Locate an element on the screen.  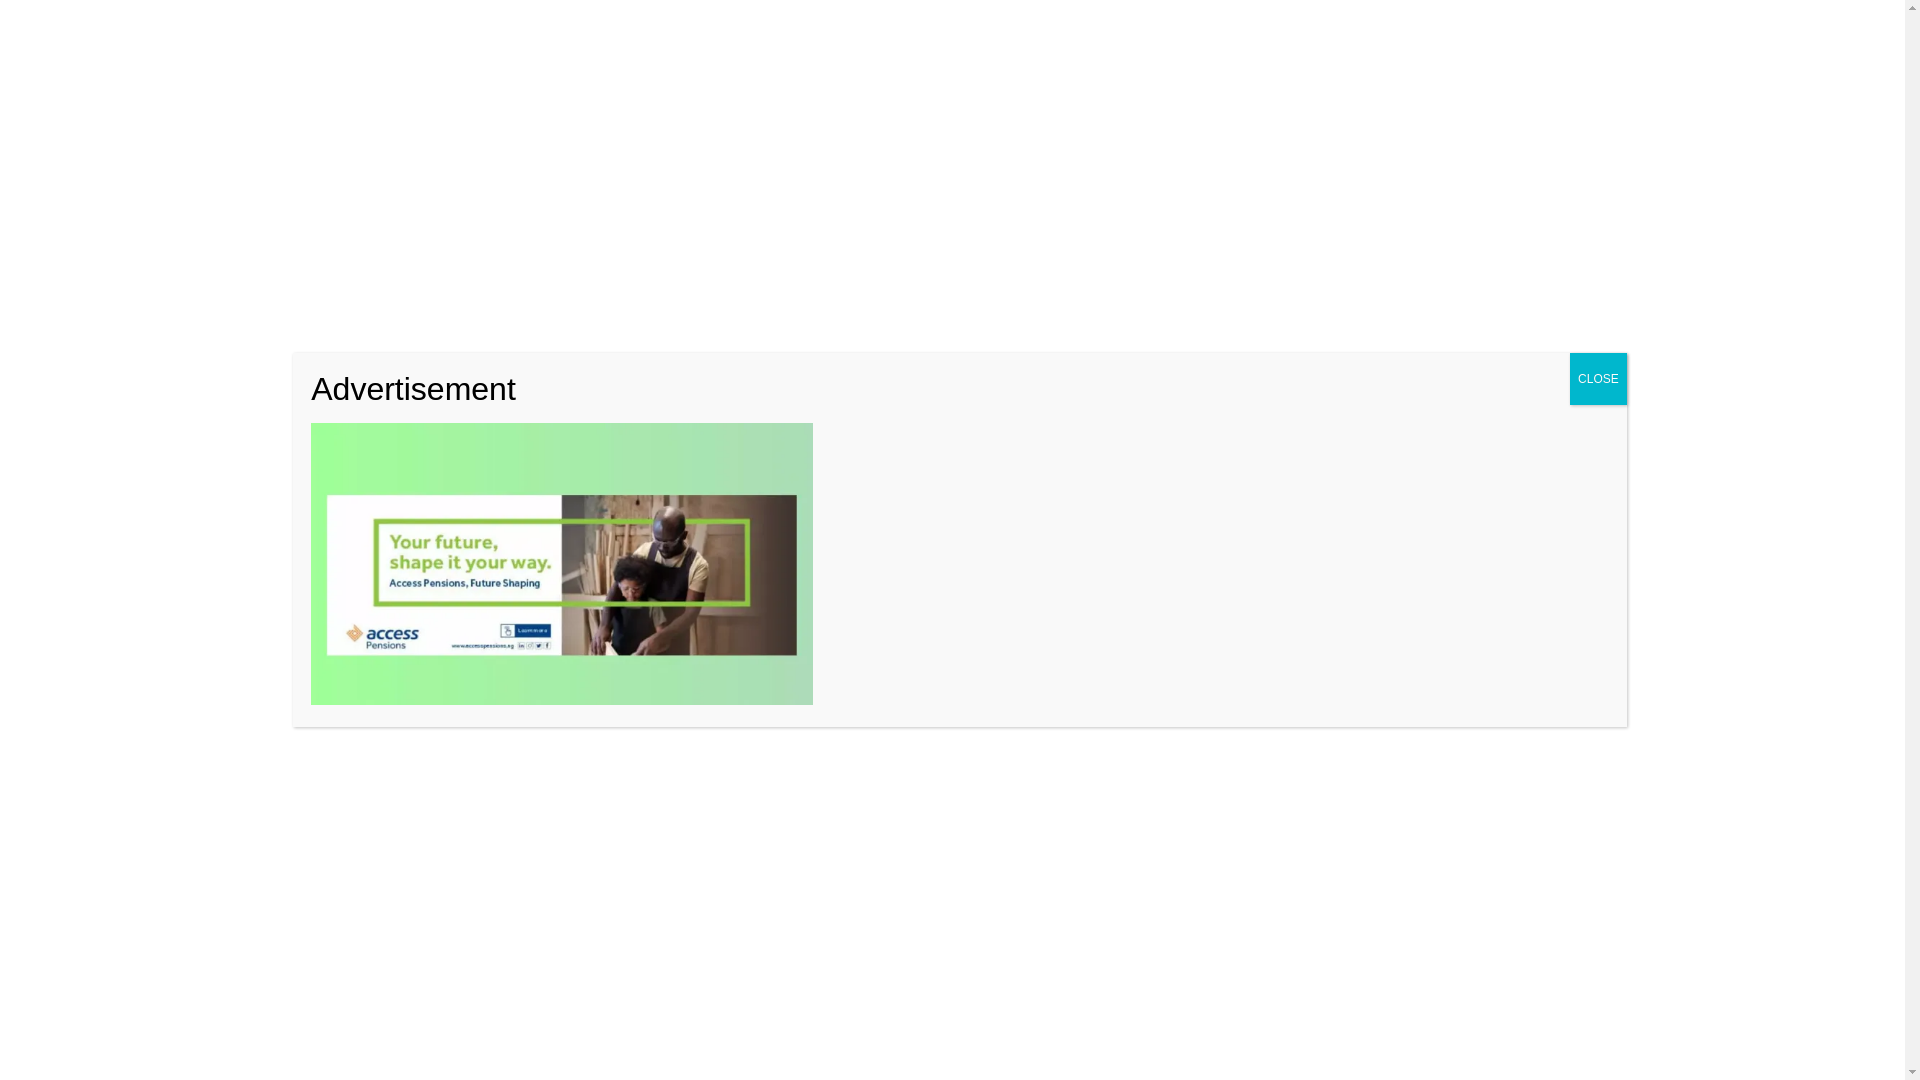
Home is located at coordinates (384, 252).